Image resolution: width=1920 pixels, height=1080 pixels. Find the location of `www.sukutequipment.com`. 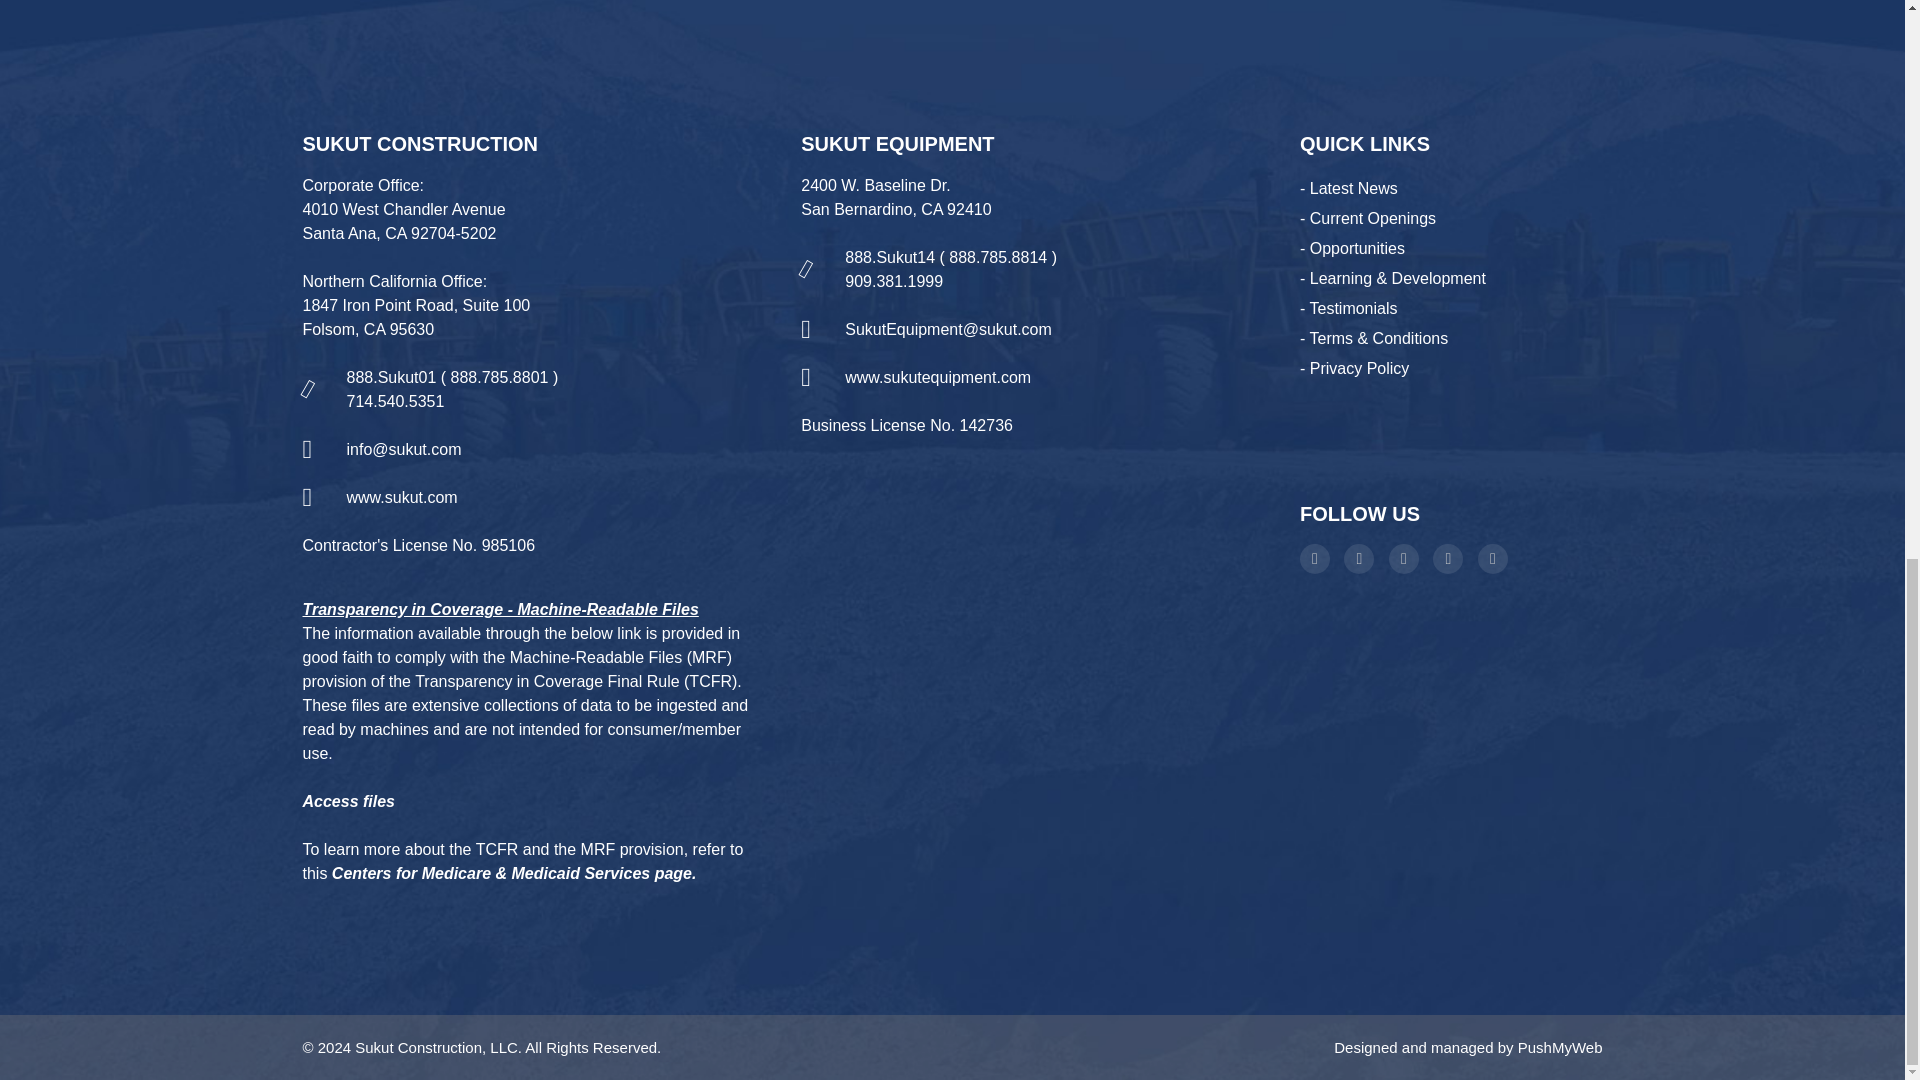

www.sukutequipment.com is located at coordinates (938, 377).